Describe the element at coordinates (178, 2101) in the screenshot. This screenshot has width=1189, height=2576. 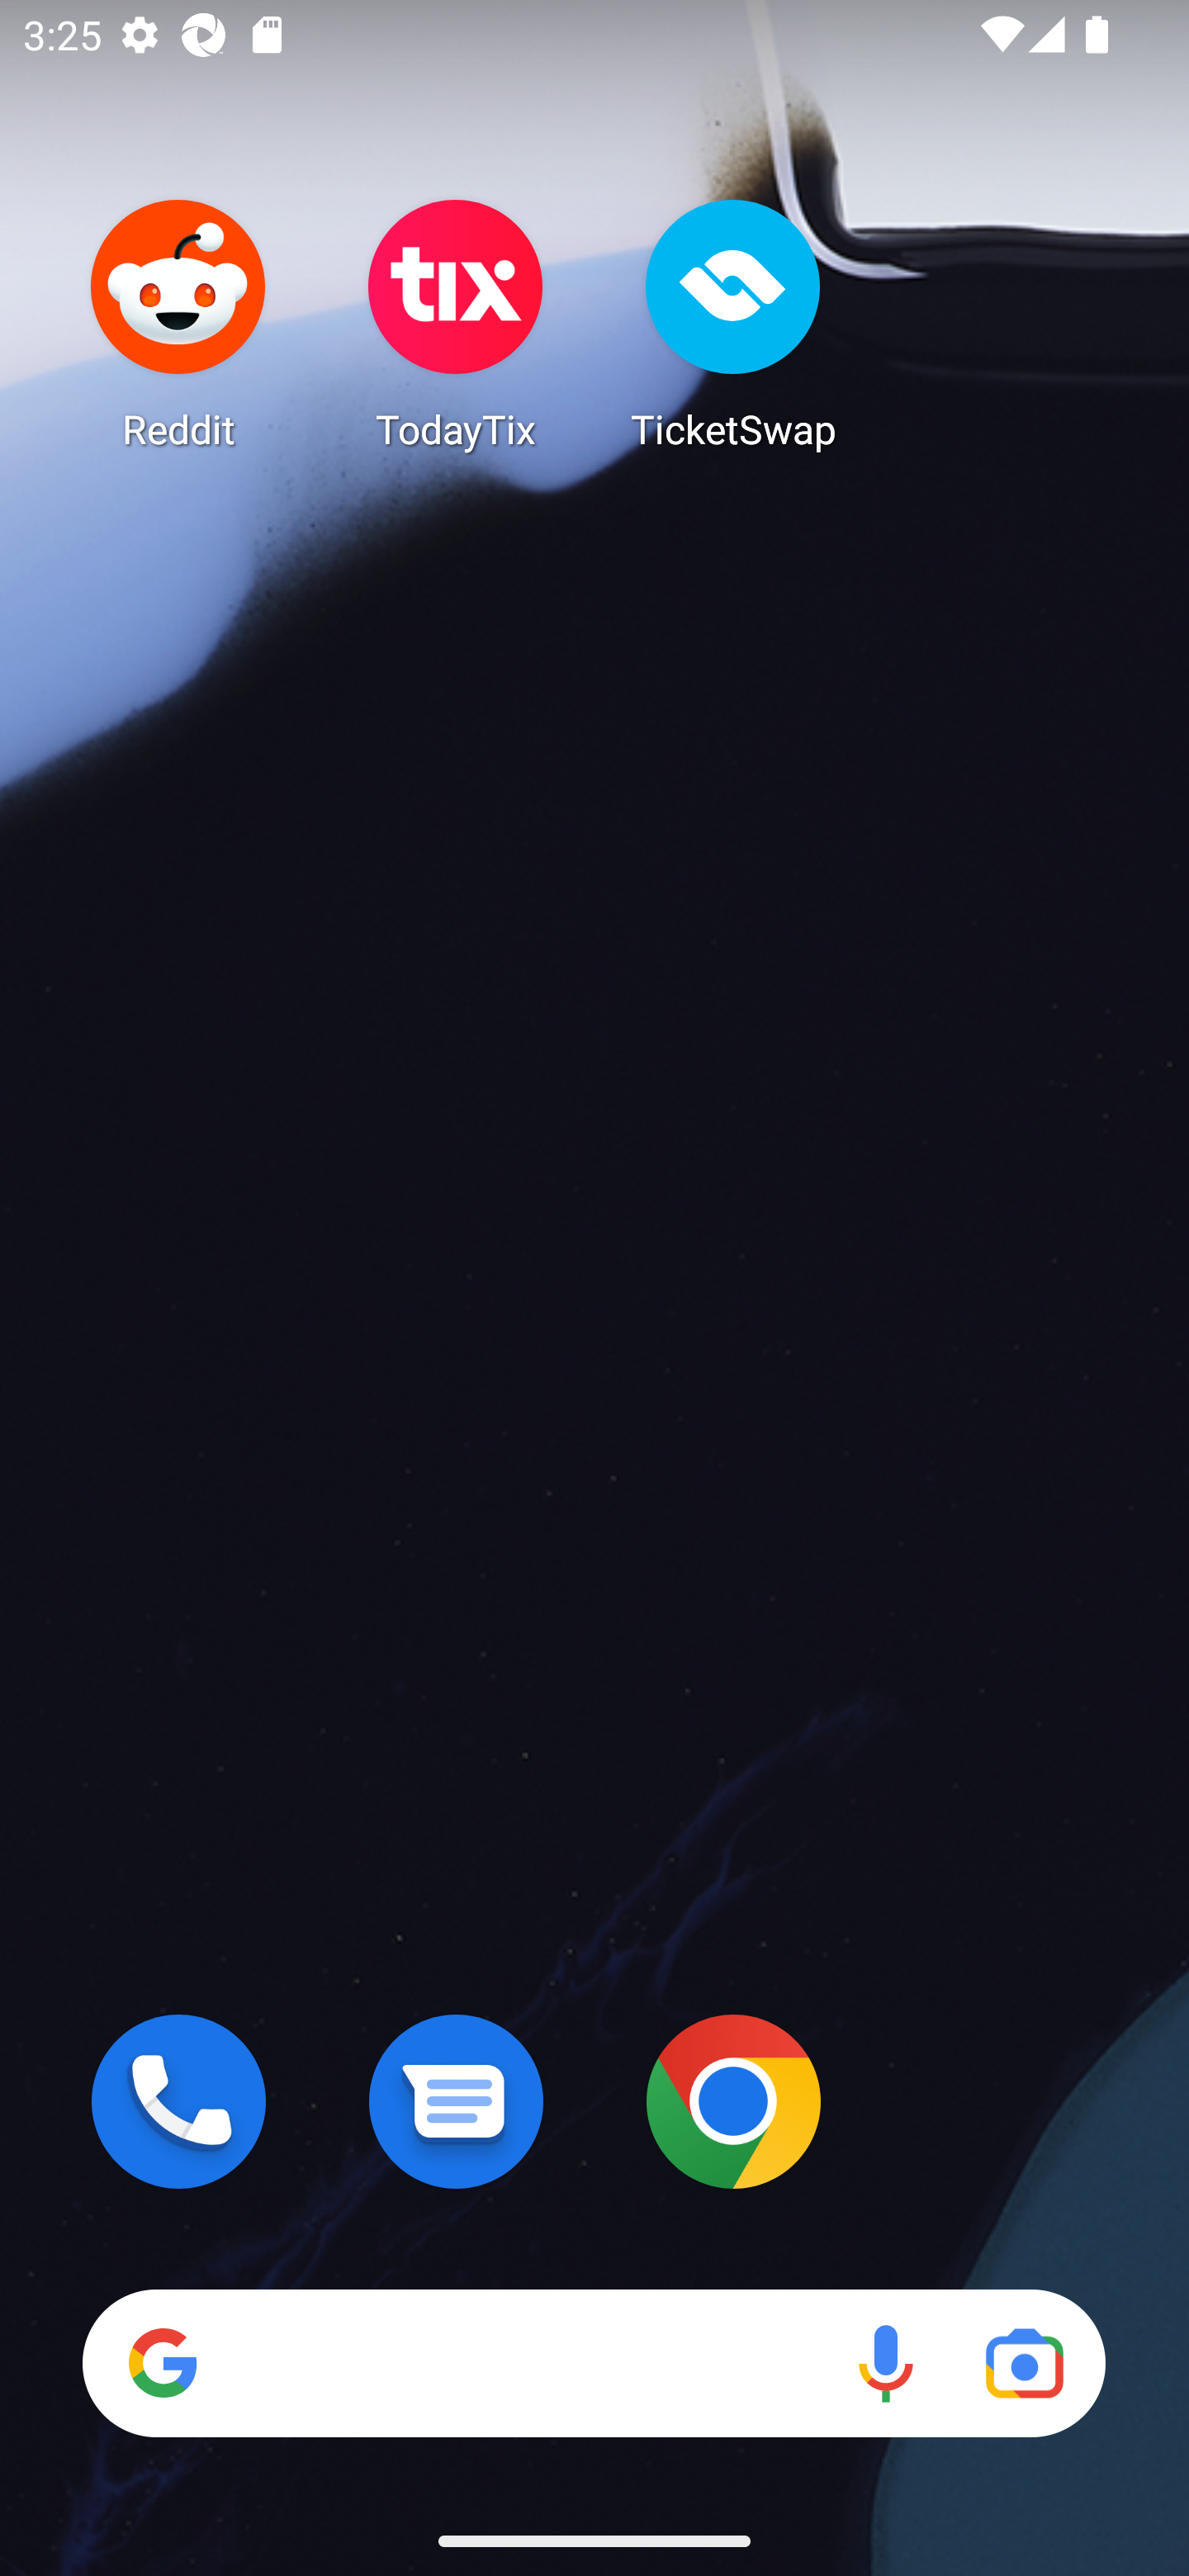
I see `Phone` at that location.